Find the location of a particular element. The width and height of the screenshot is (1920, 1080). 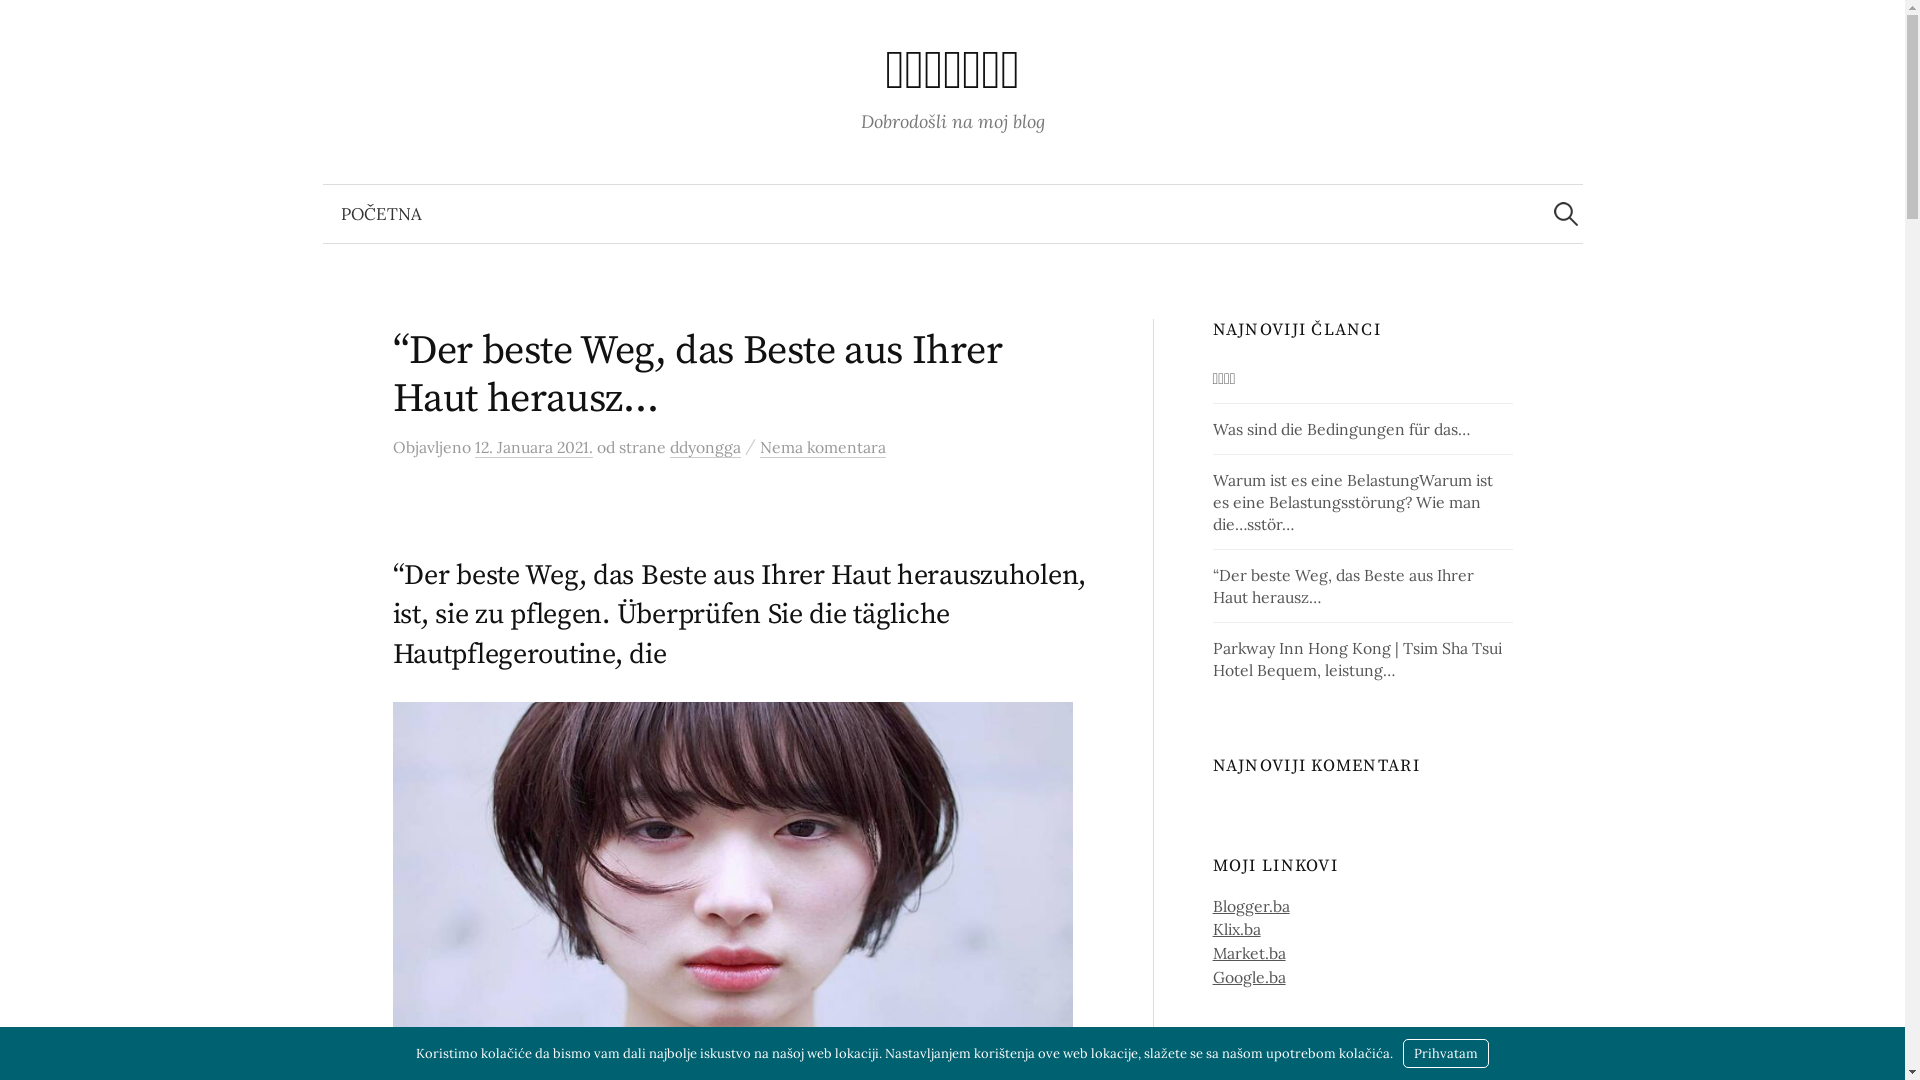

Prihvatam is located at coordinates (1446, 1054).